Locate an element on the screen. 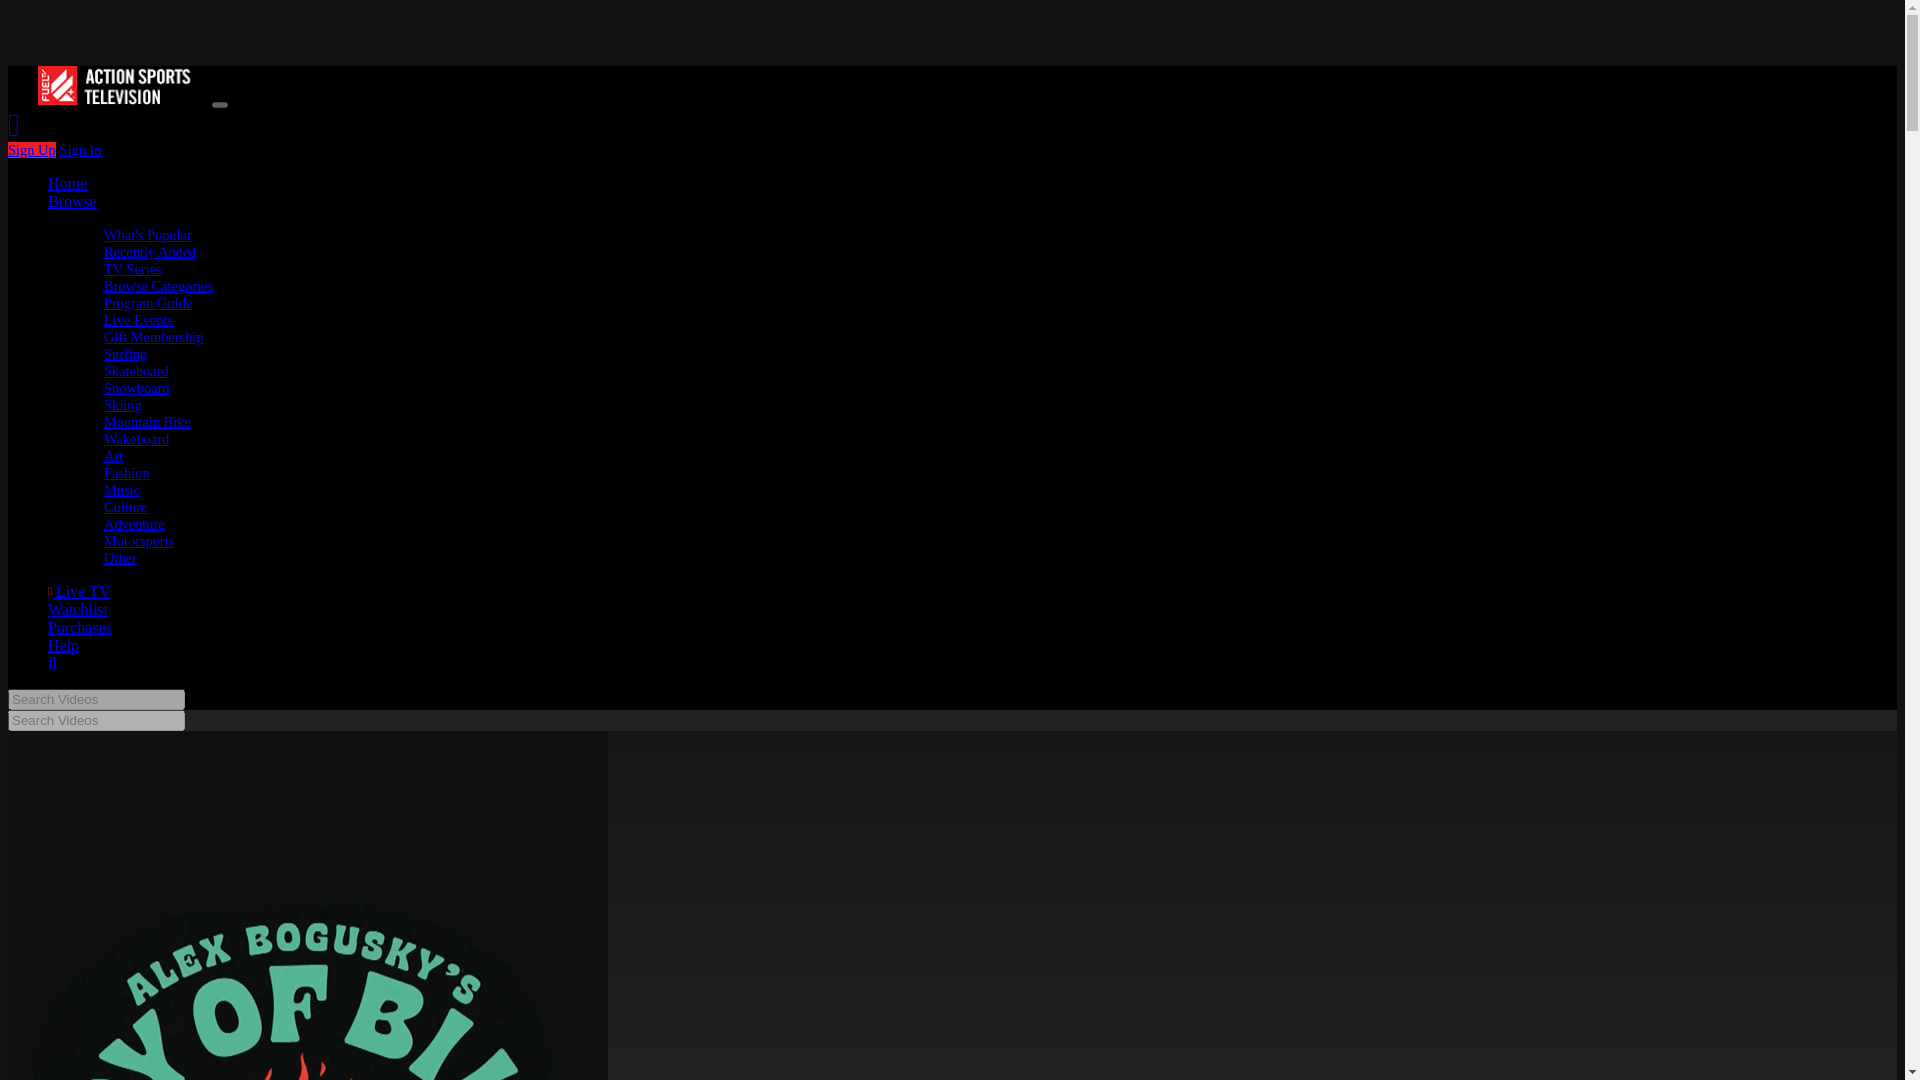 Image resolution: width=1920 pixels, height=1080 pixels. TV Series is located at coordinates (132, 268).